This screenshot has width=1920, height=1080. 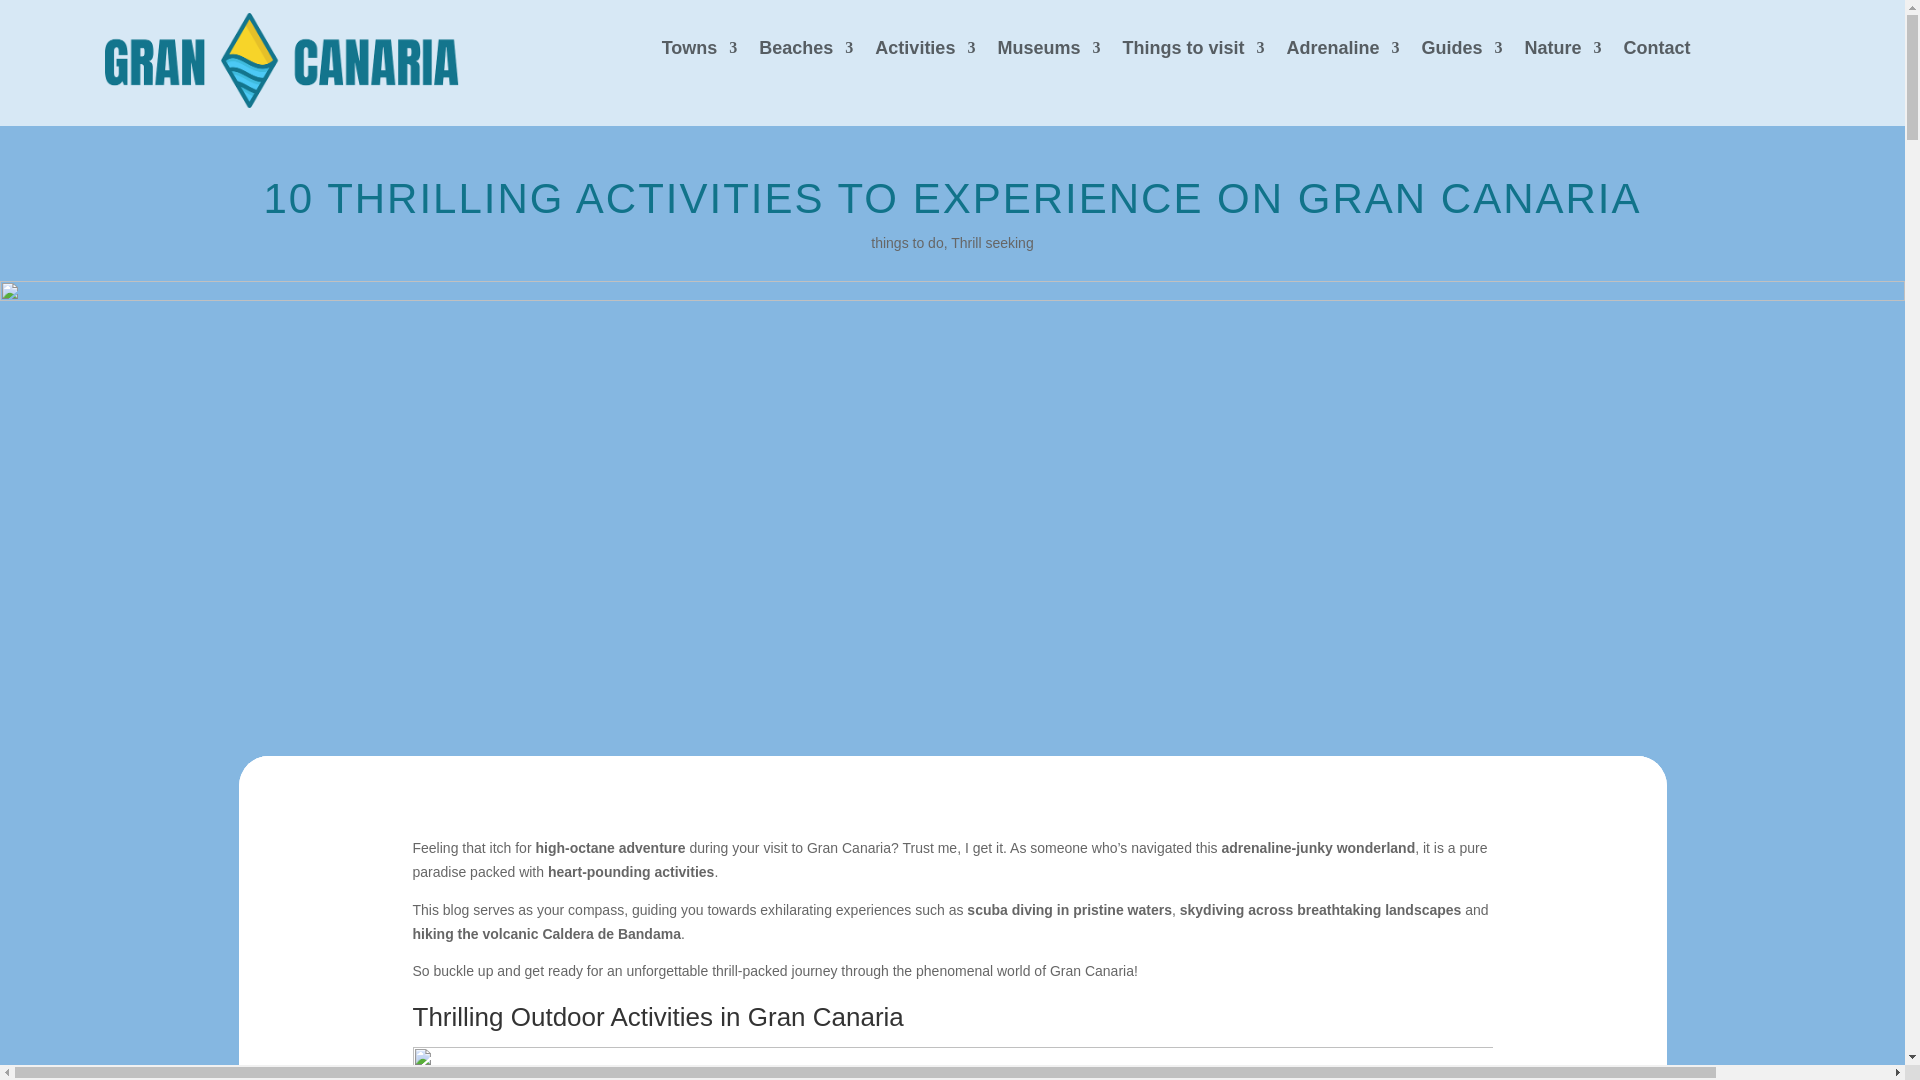 What do you see at coordinates (805, 52) in the screenshot?
I see `Beaches` at bounding box center [805, 52].